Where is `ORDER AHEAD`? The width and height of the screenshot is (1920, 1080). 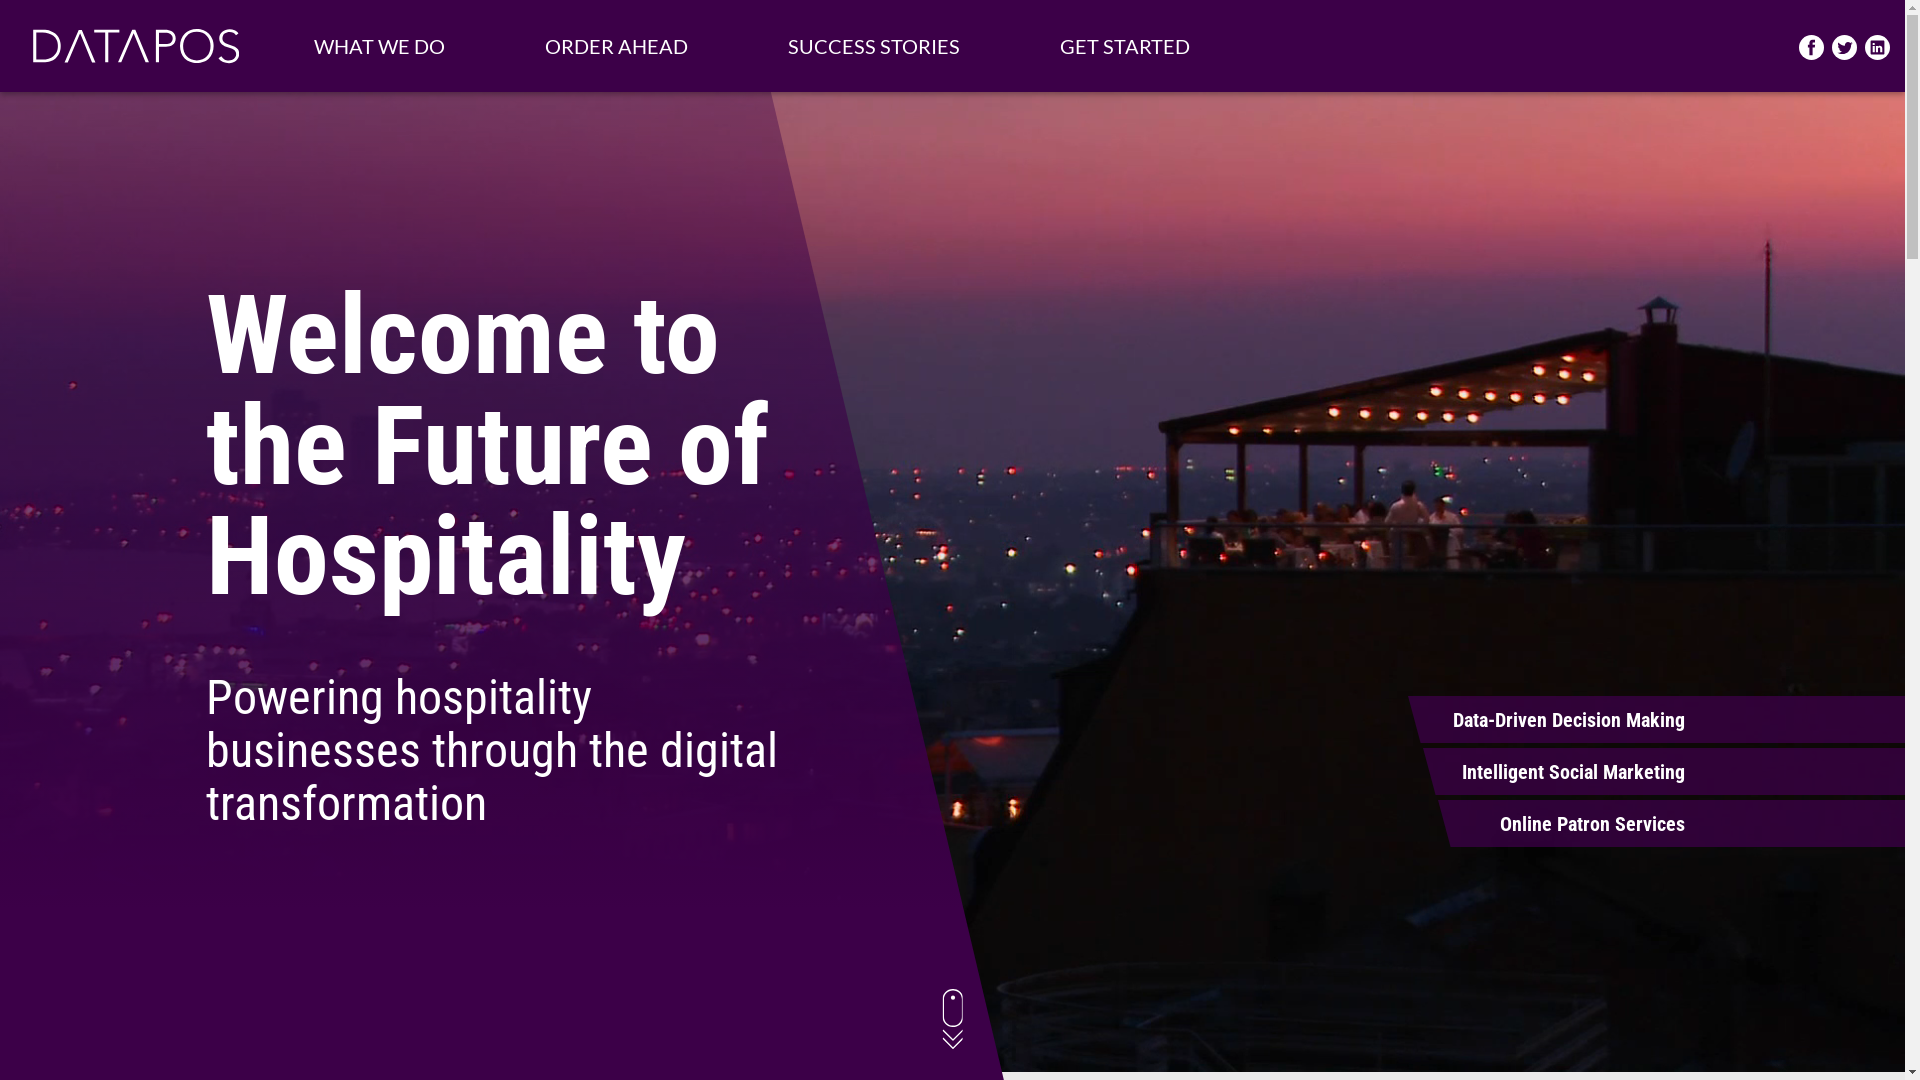
ORDER AHEAD is located at coordinates (616, 46).